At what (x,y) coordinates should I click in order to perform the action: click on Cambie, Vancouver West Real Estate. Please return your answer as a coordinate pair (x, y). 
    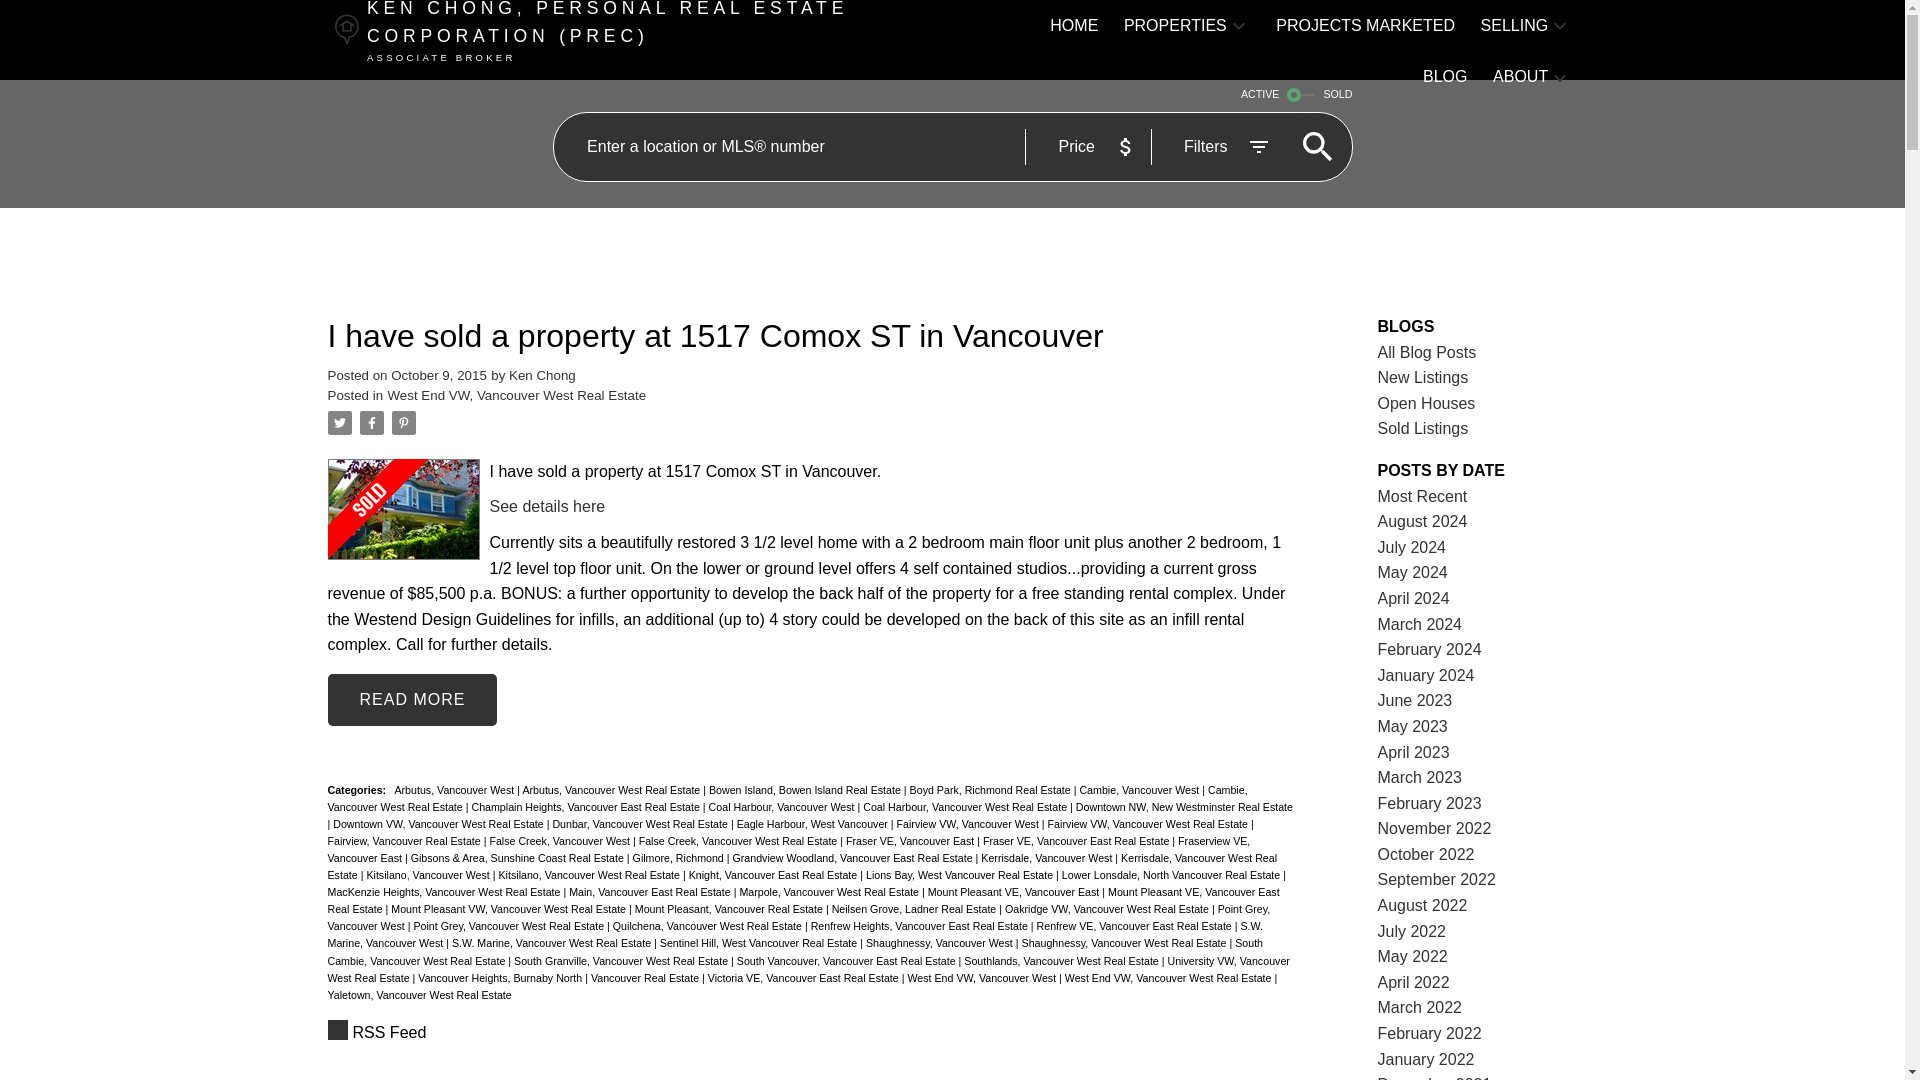
    Looking at the image, I should click on (788, 798).